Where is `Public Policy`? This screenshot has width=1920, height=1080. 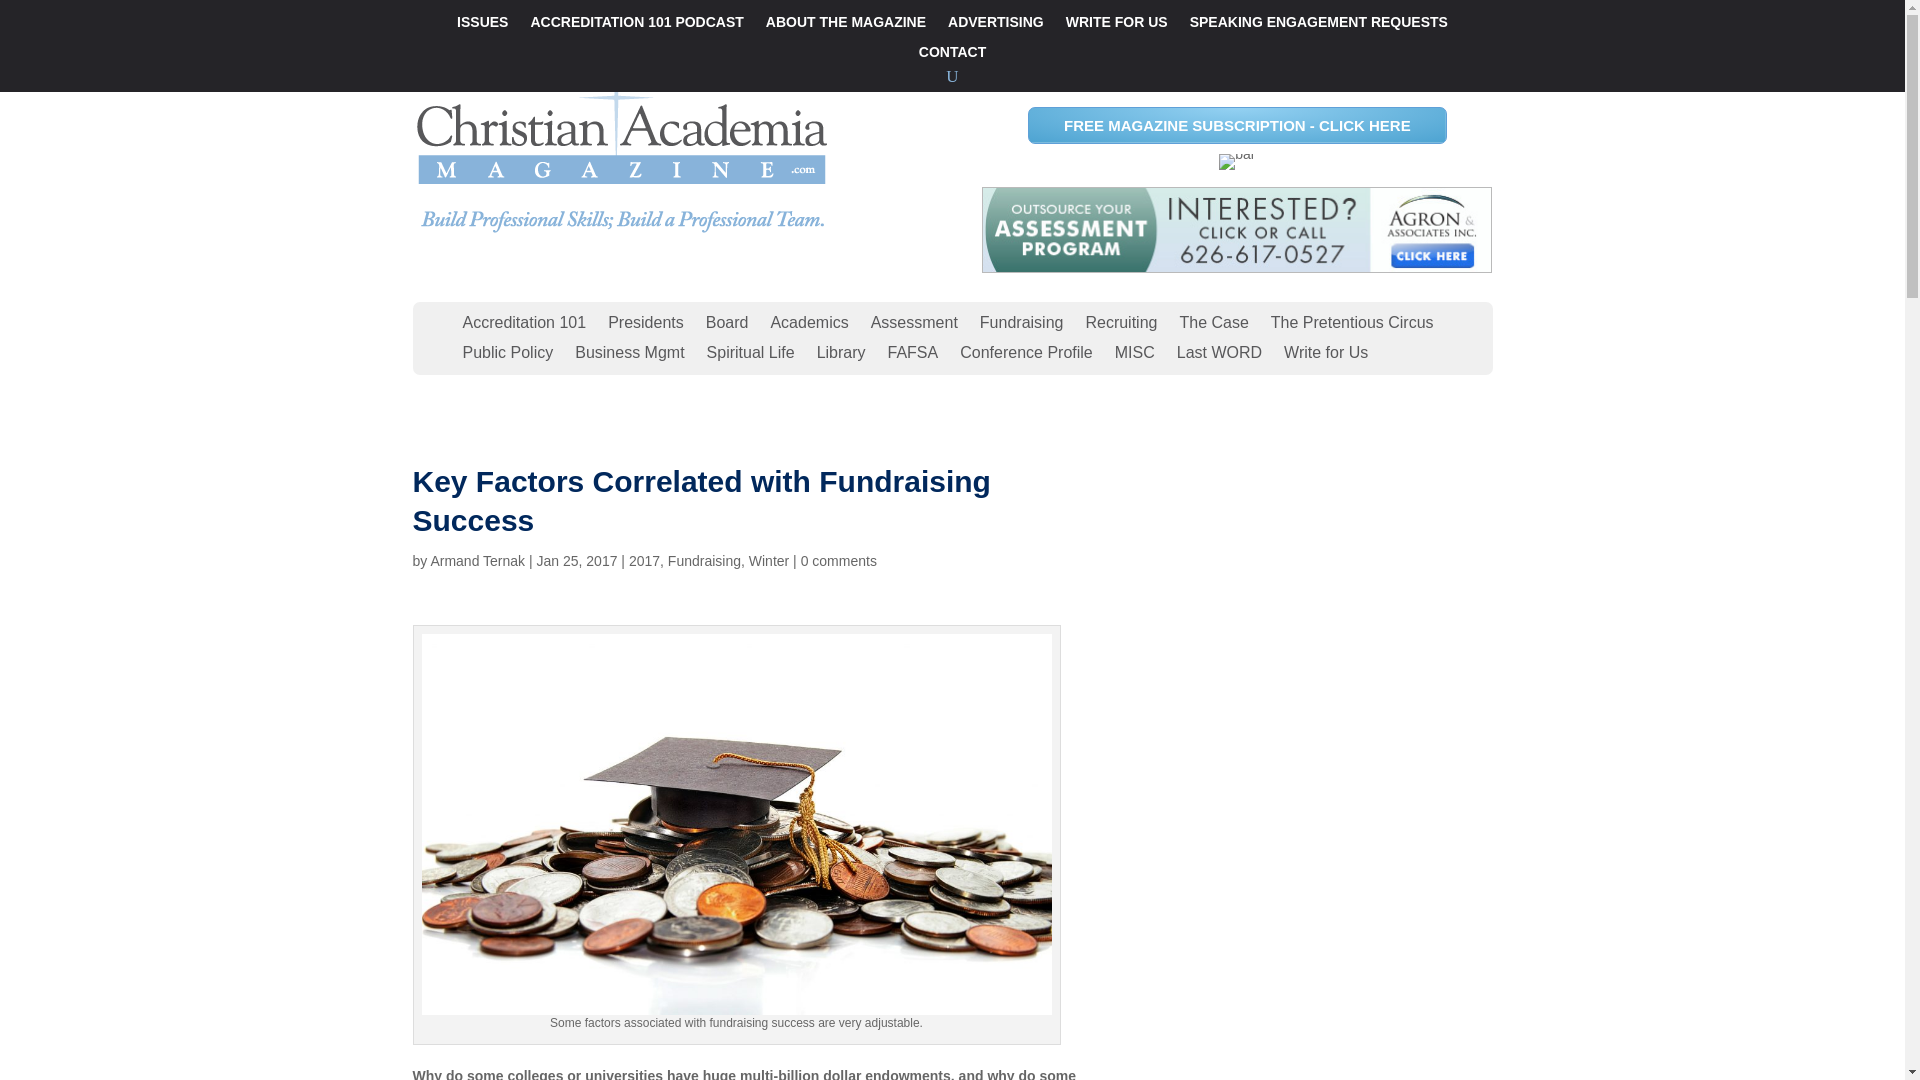
Public Policy is located at coordinates (507, 356).